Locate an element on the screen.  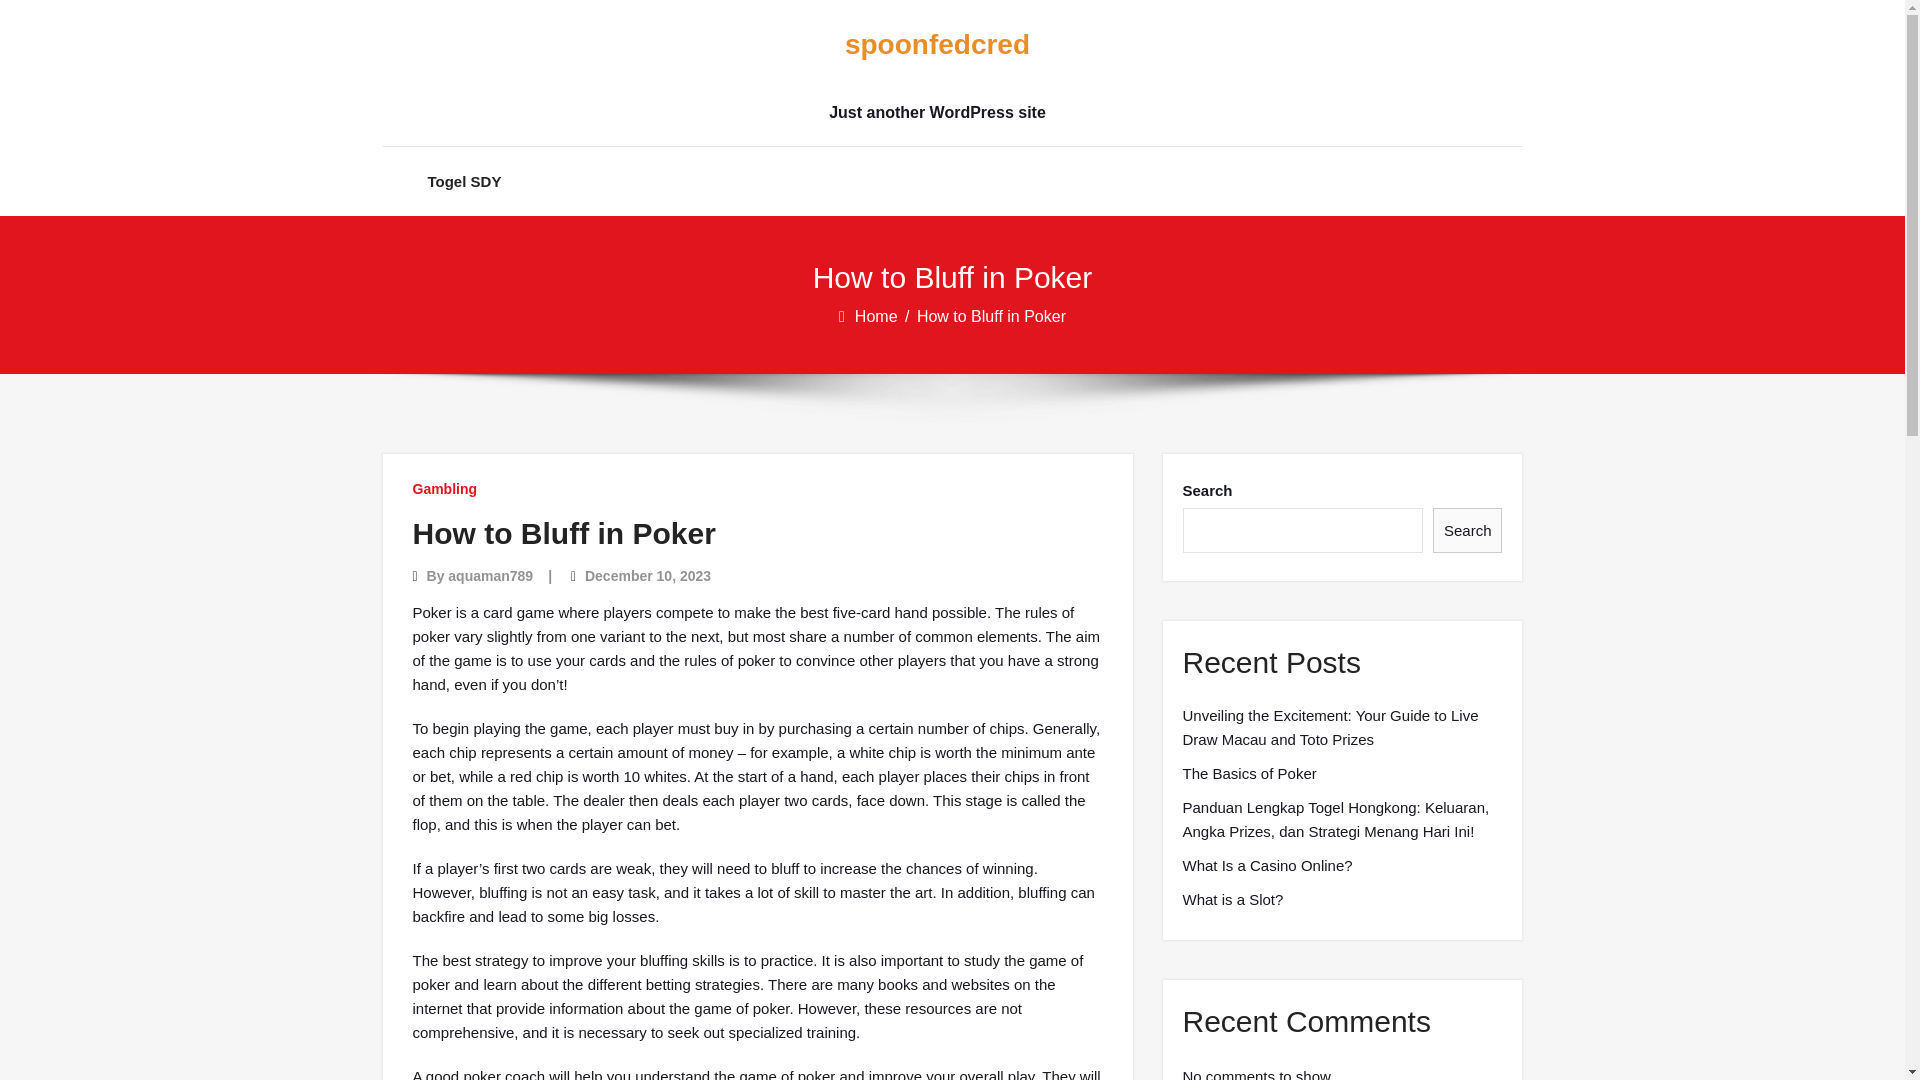
The Basics of Poker is located at coordinates (1248, 774).